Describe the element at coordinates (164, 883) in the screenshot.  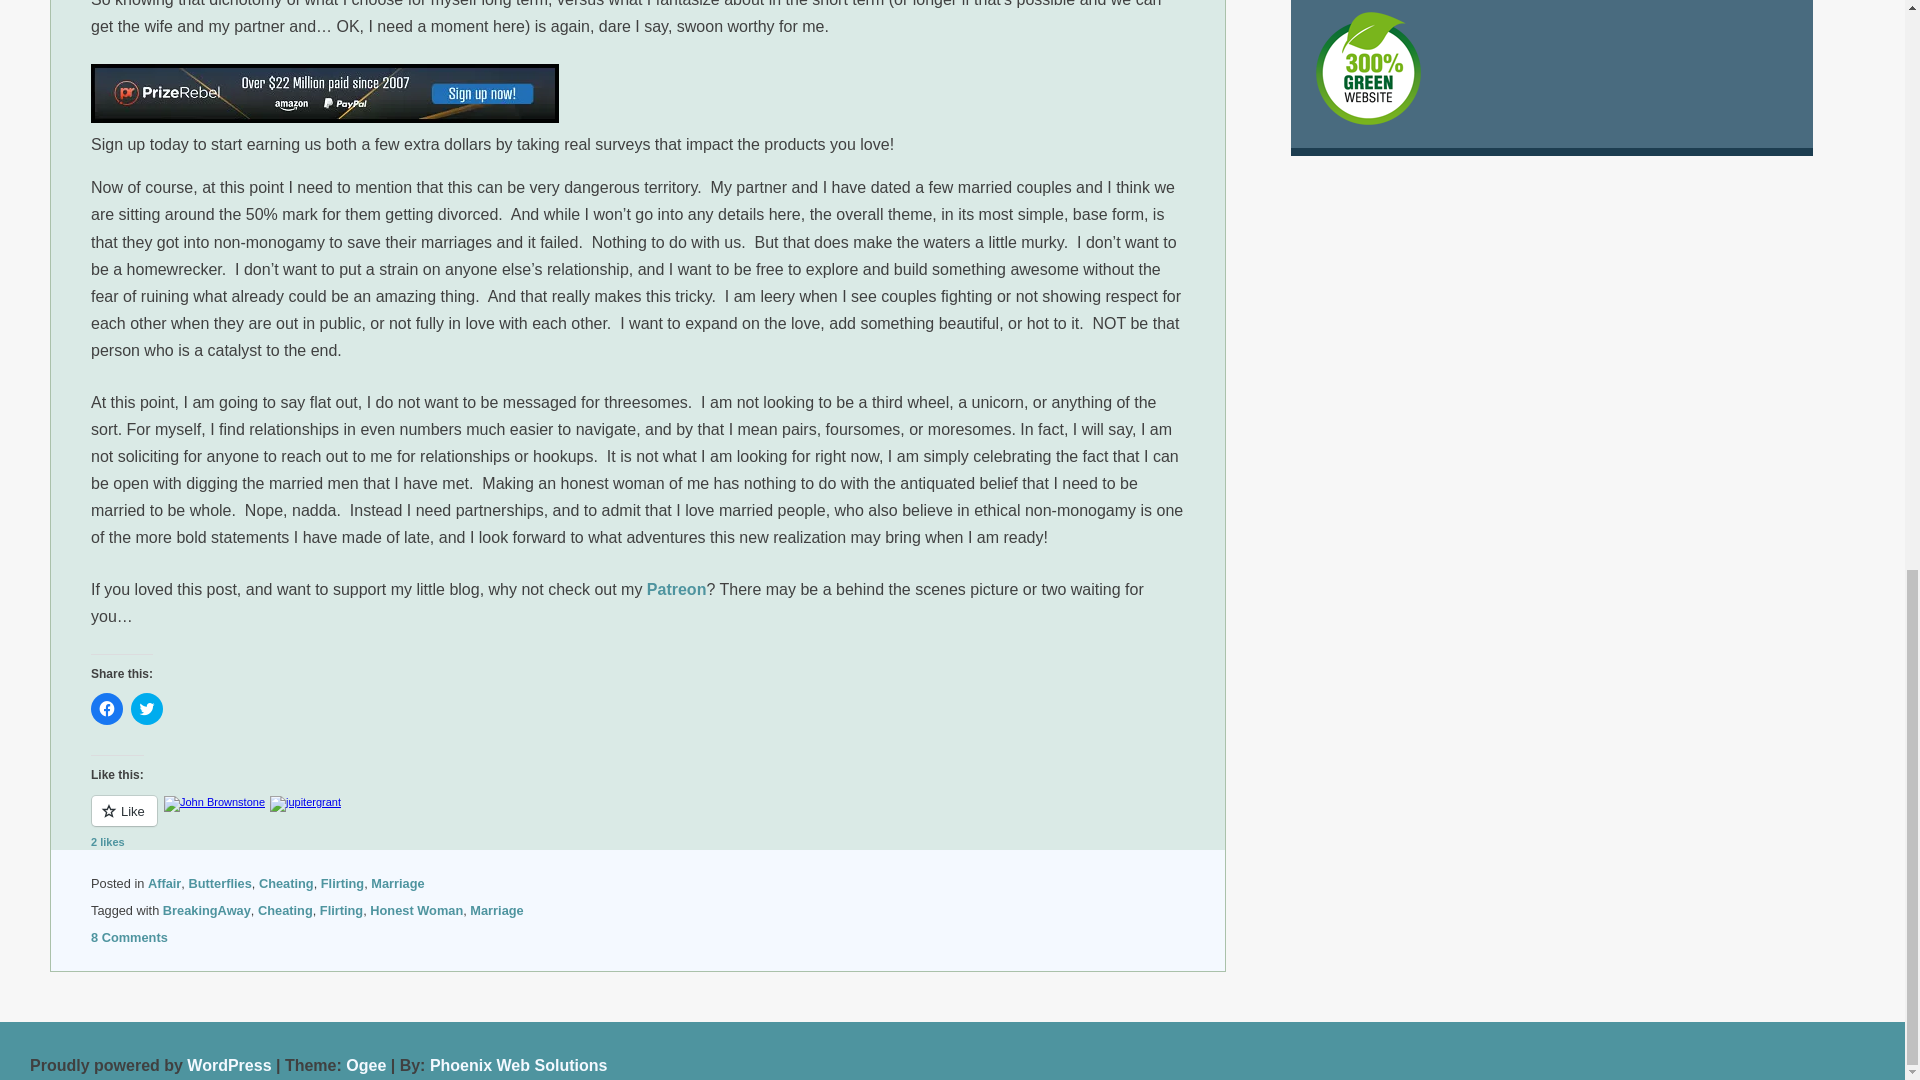
I see `Affair` at that location.